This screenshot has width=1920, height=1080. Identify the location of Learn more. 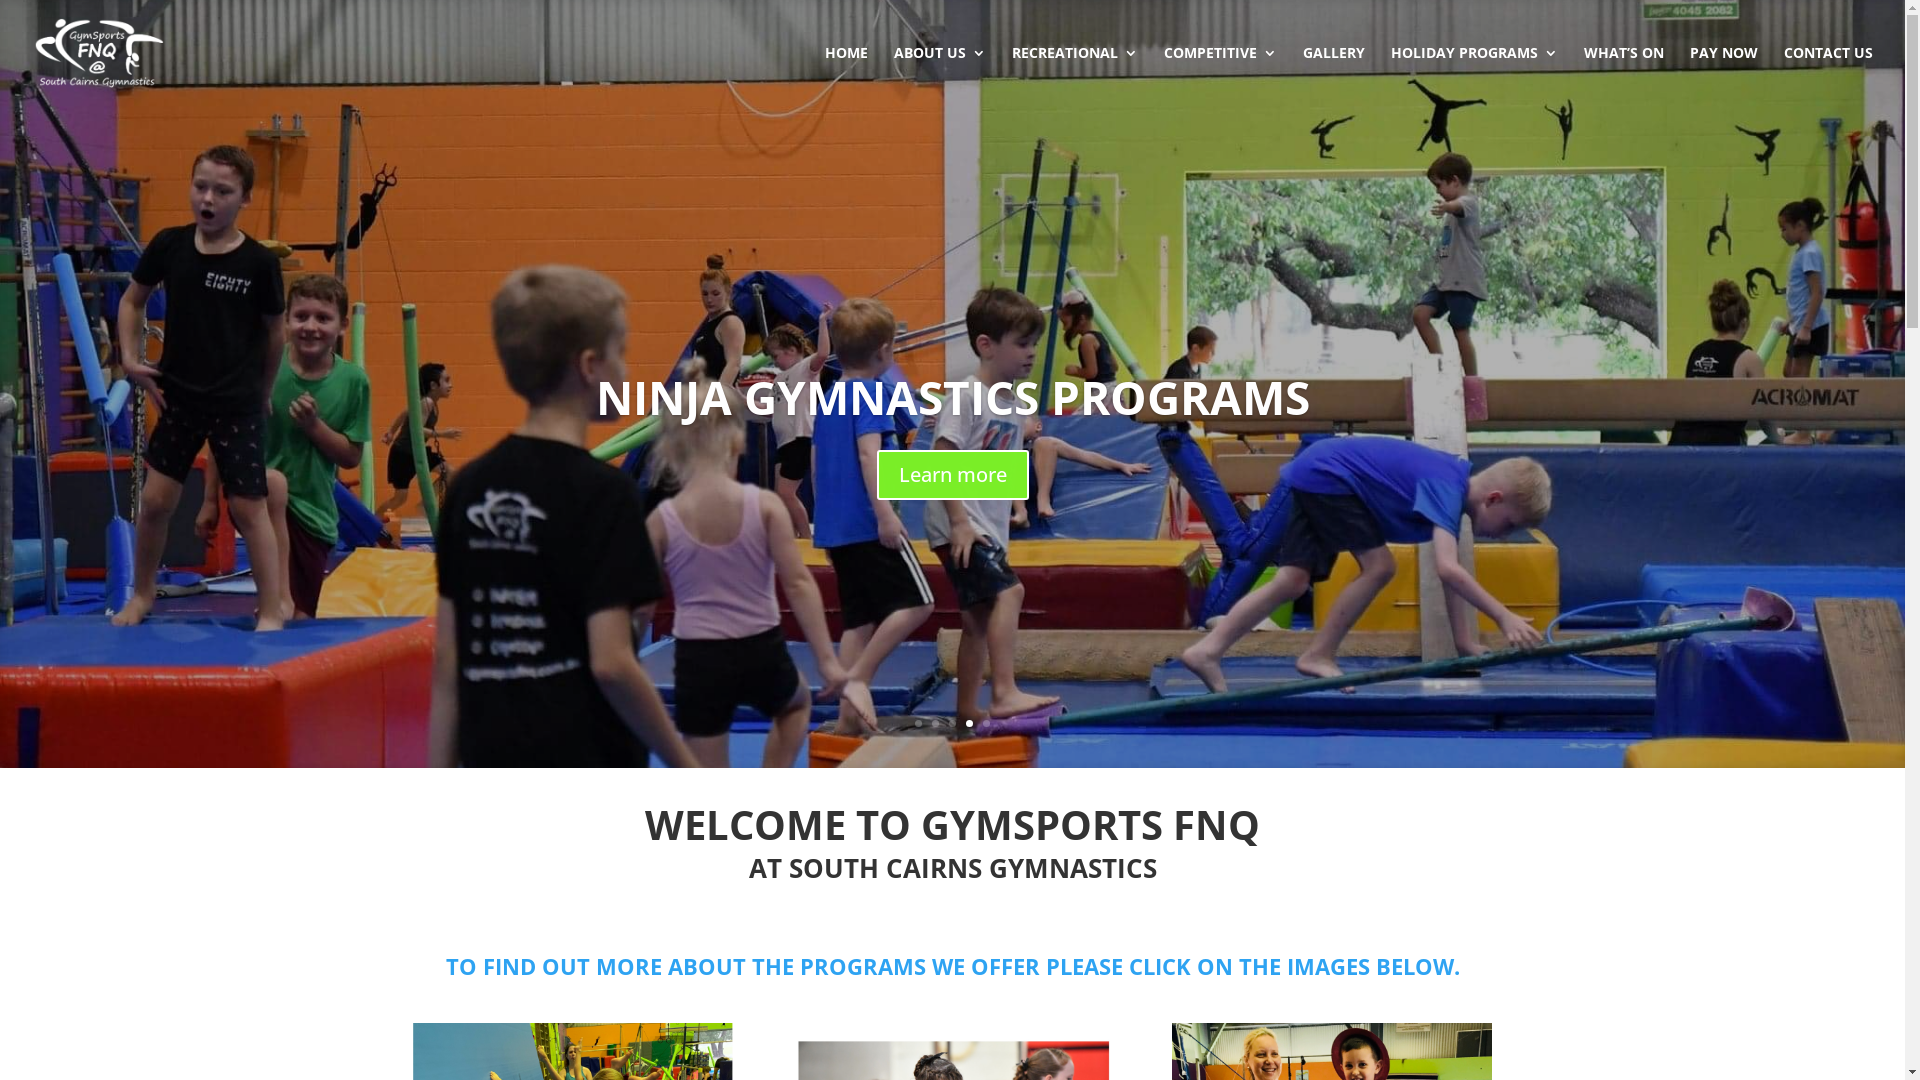
(952, 475).